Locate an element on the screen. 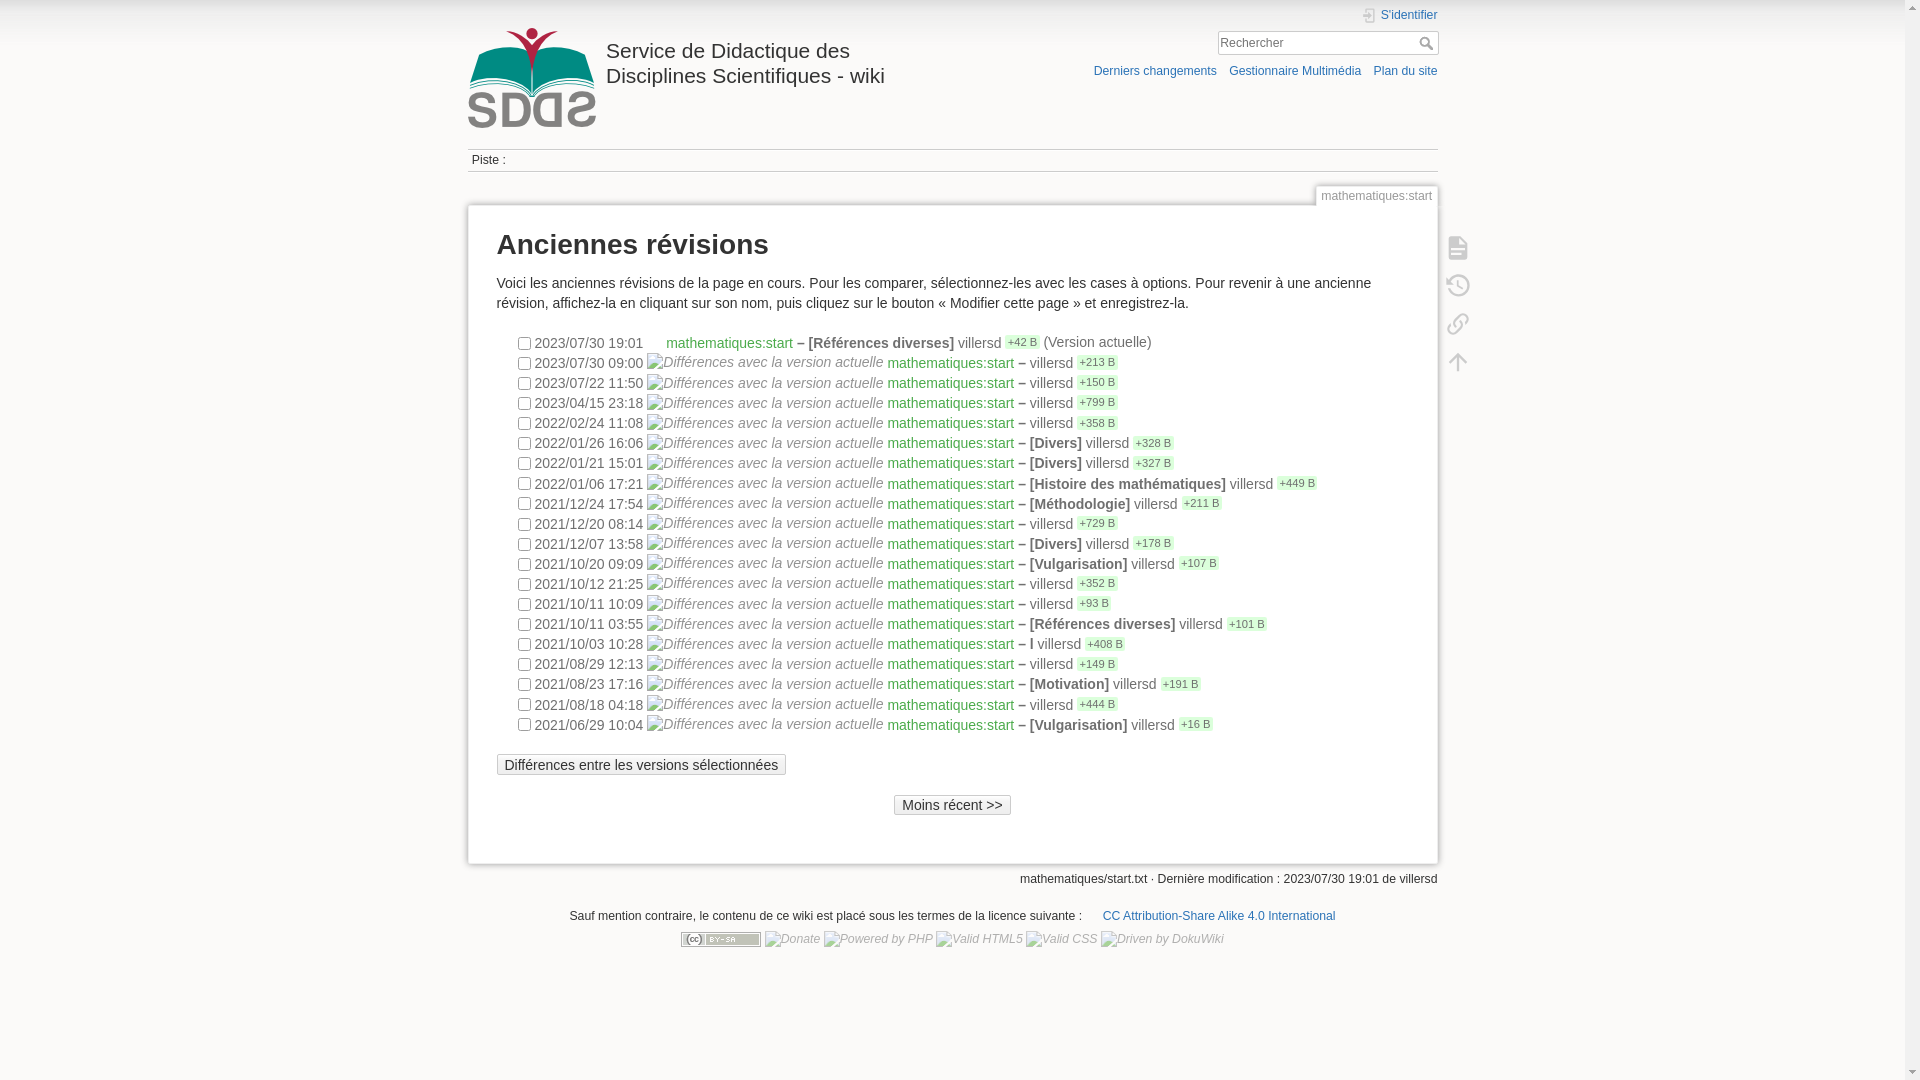 This screenshot has height=1080, width=1920. mathematiques:start is located at coordinates (950, 362).